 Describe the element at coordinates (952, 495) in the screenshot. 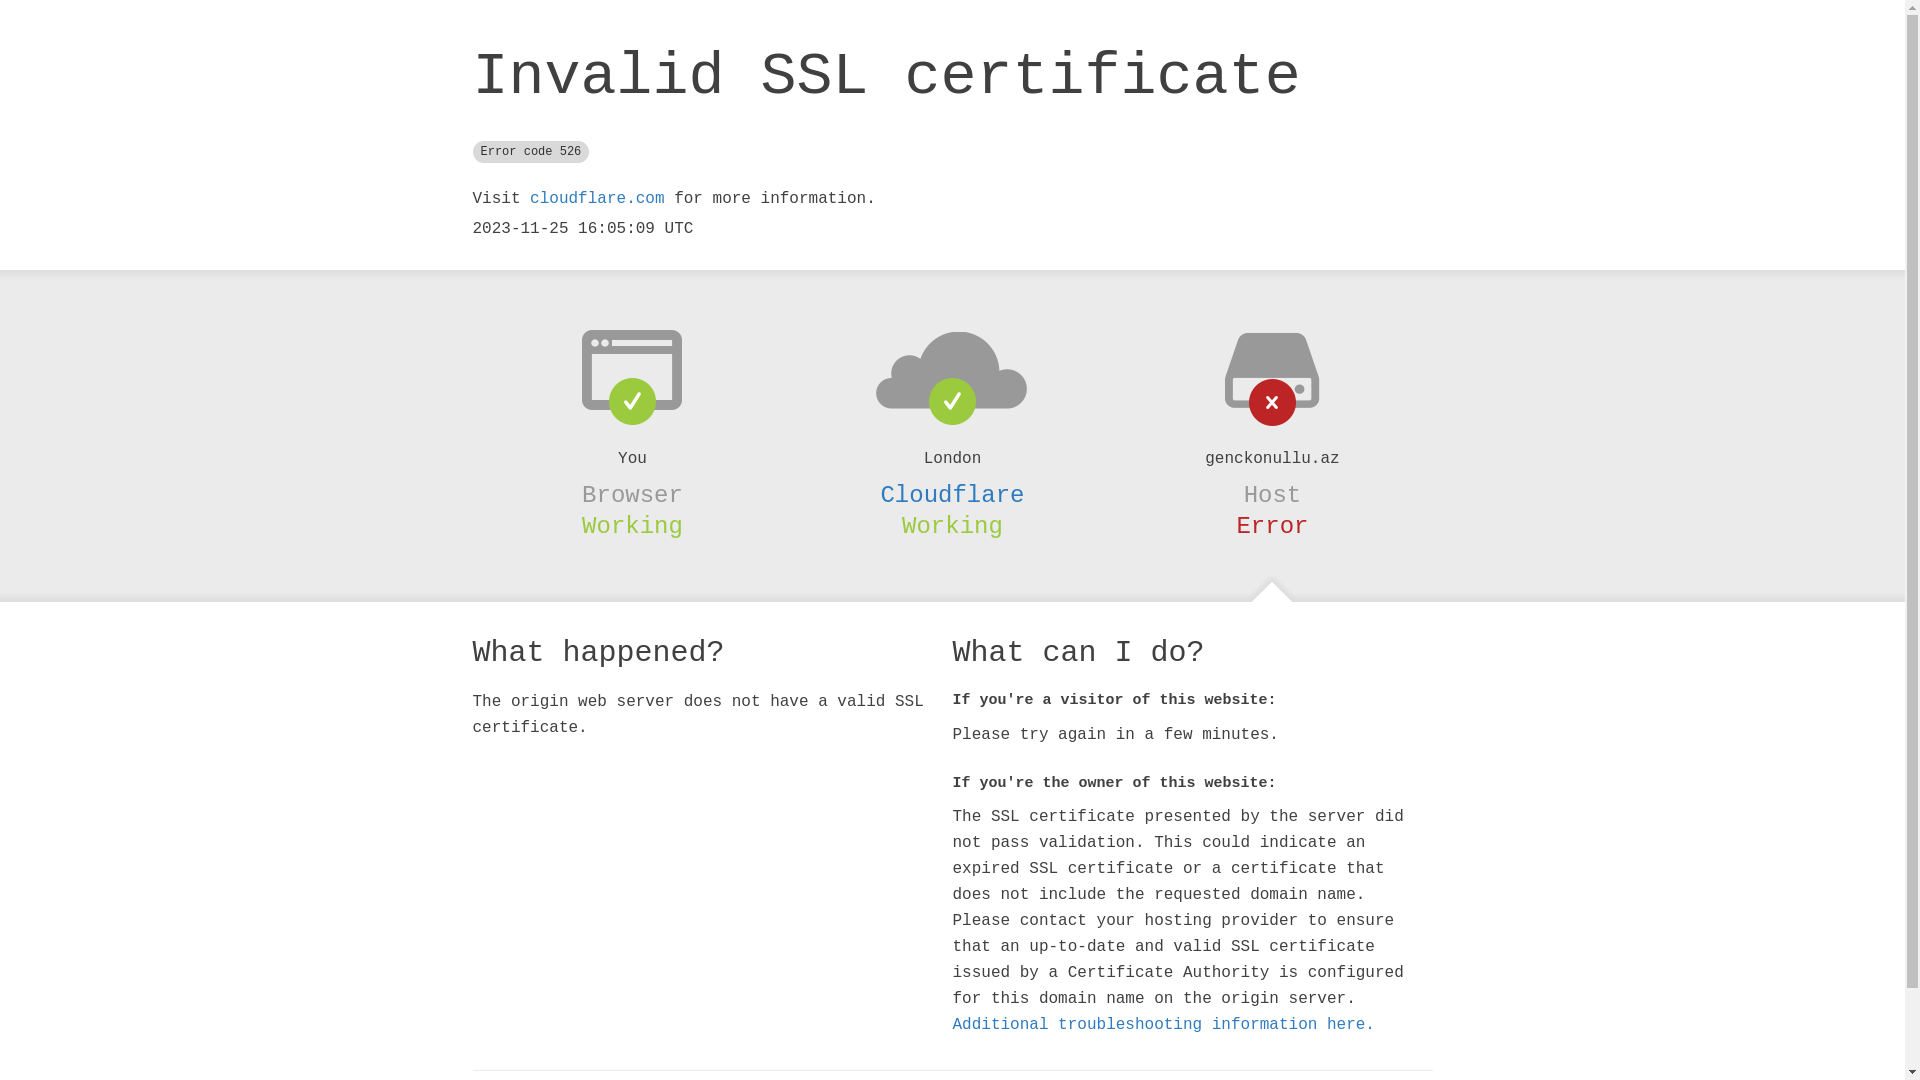

I see `Cloudflare` at that location.